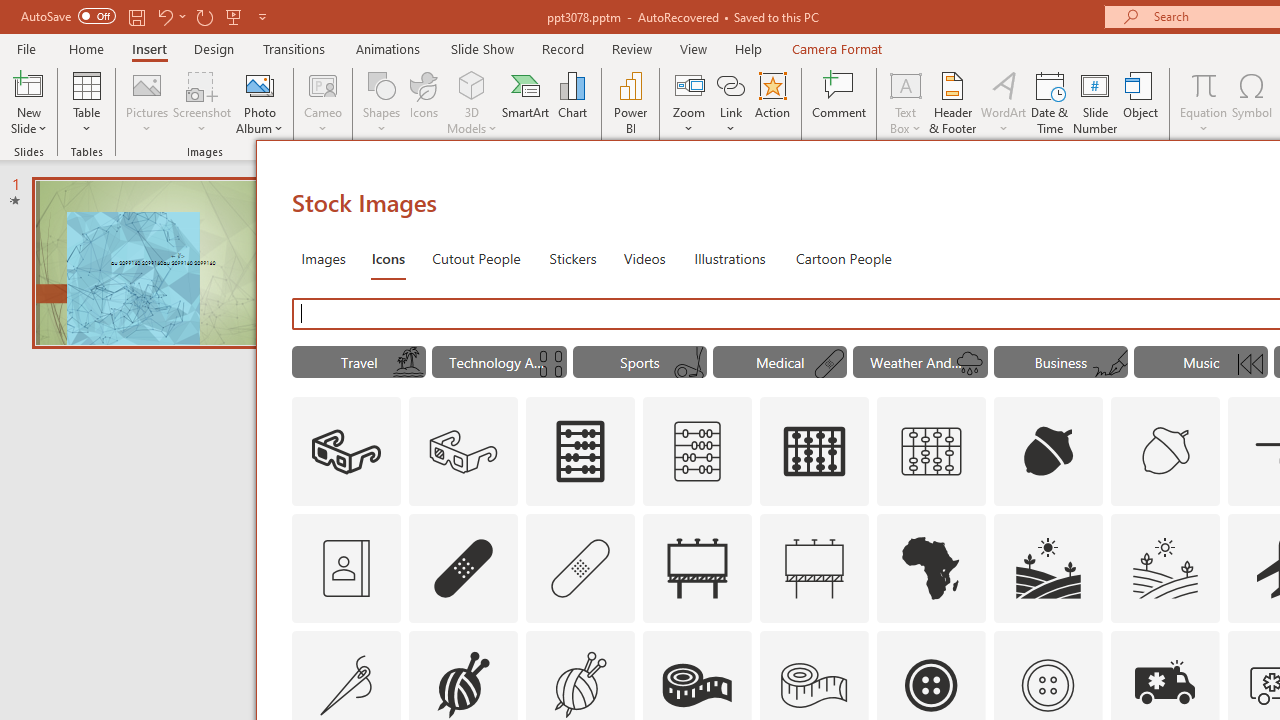  I want to click on Videos, so click(644, 258).